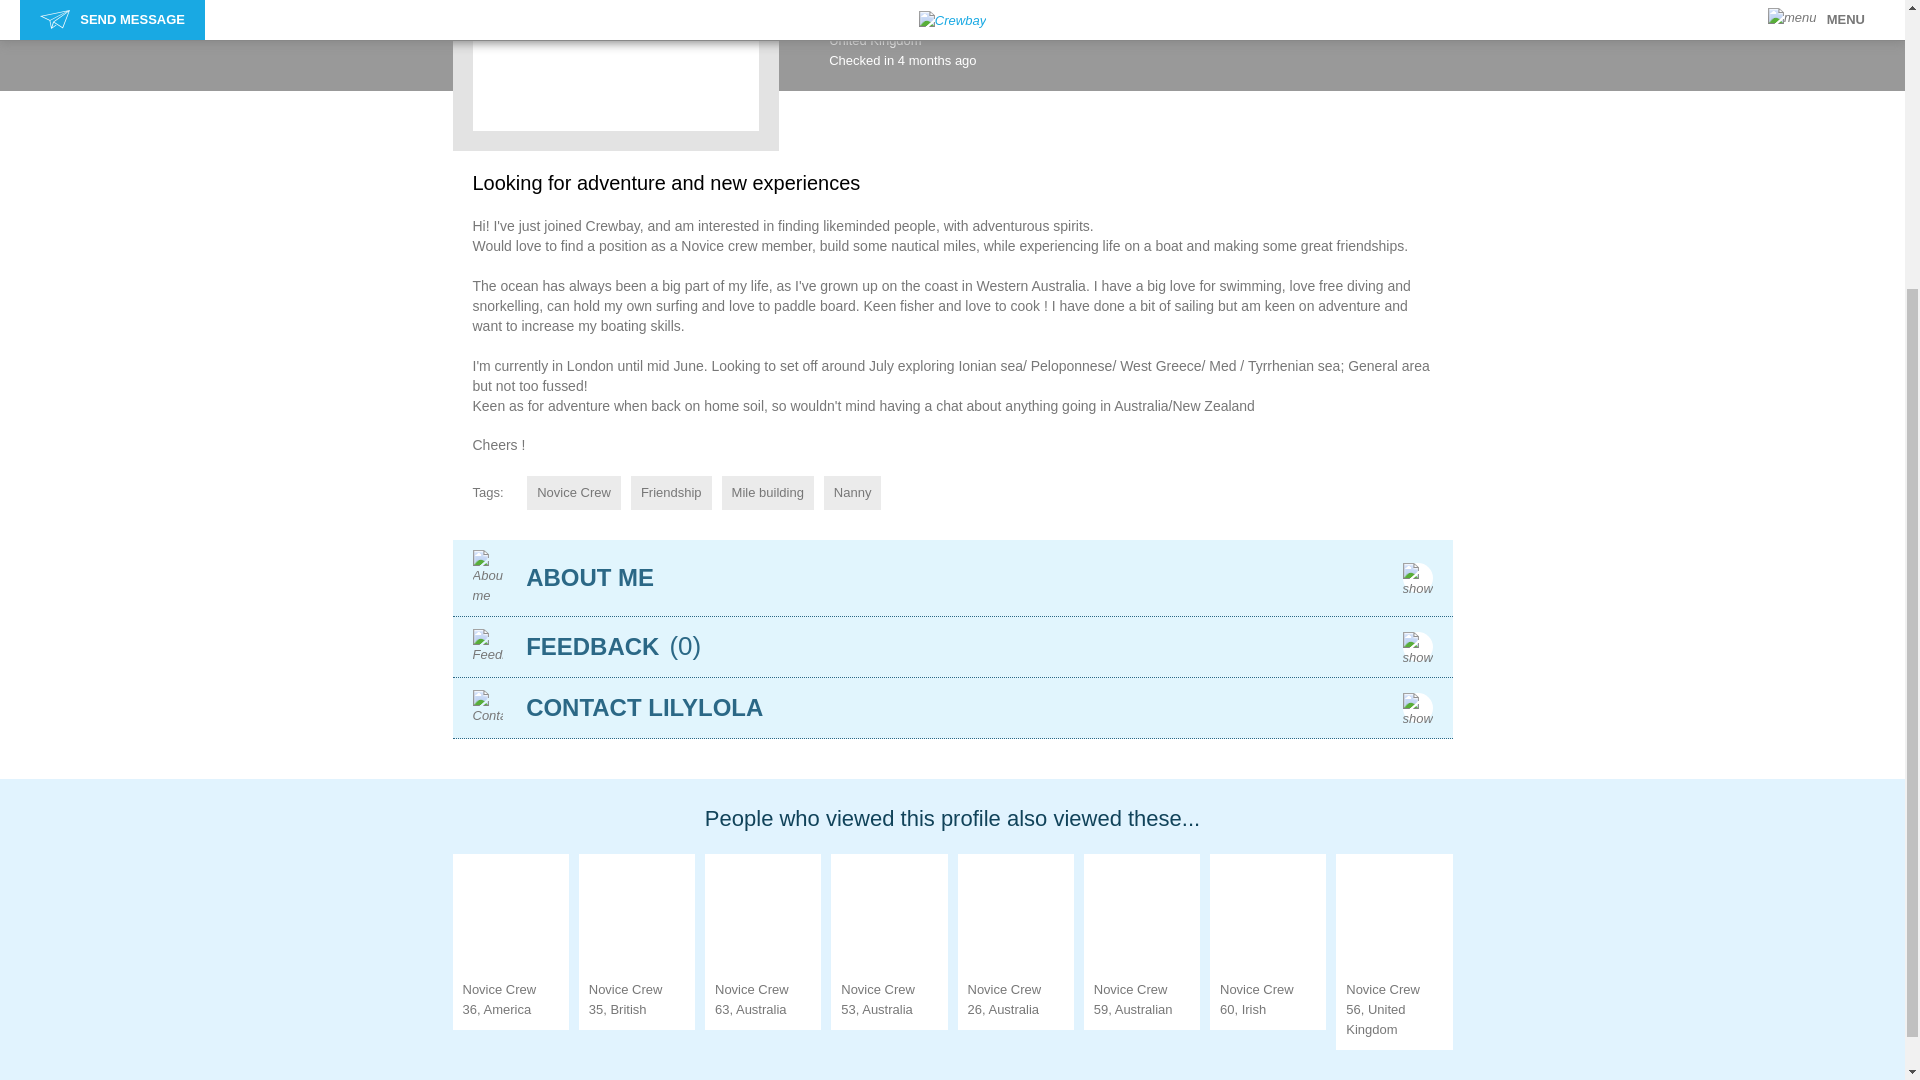  I want to click on Nanny, so click(852, 492).